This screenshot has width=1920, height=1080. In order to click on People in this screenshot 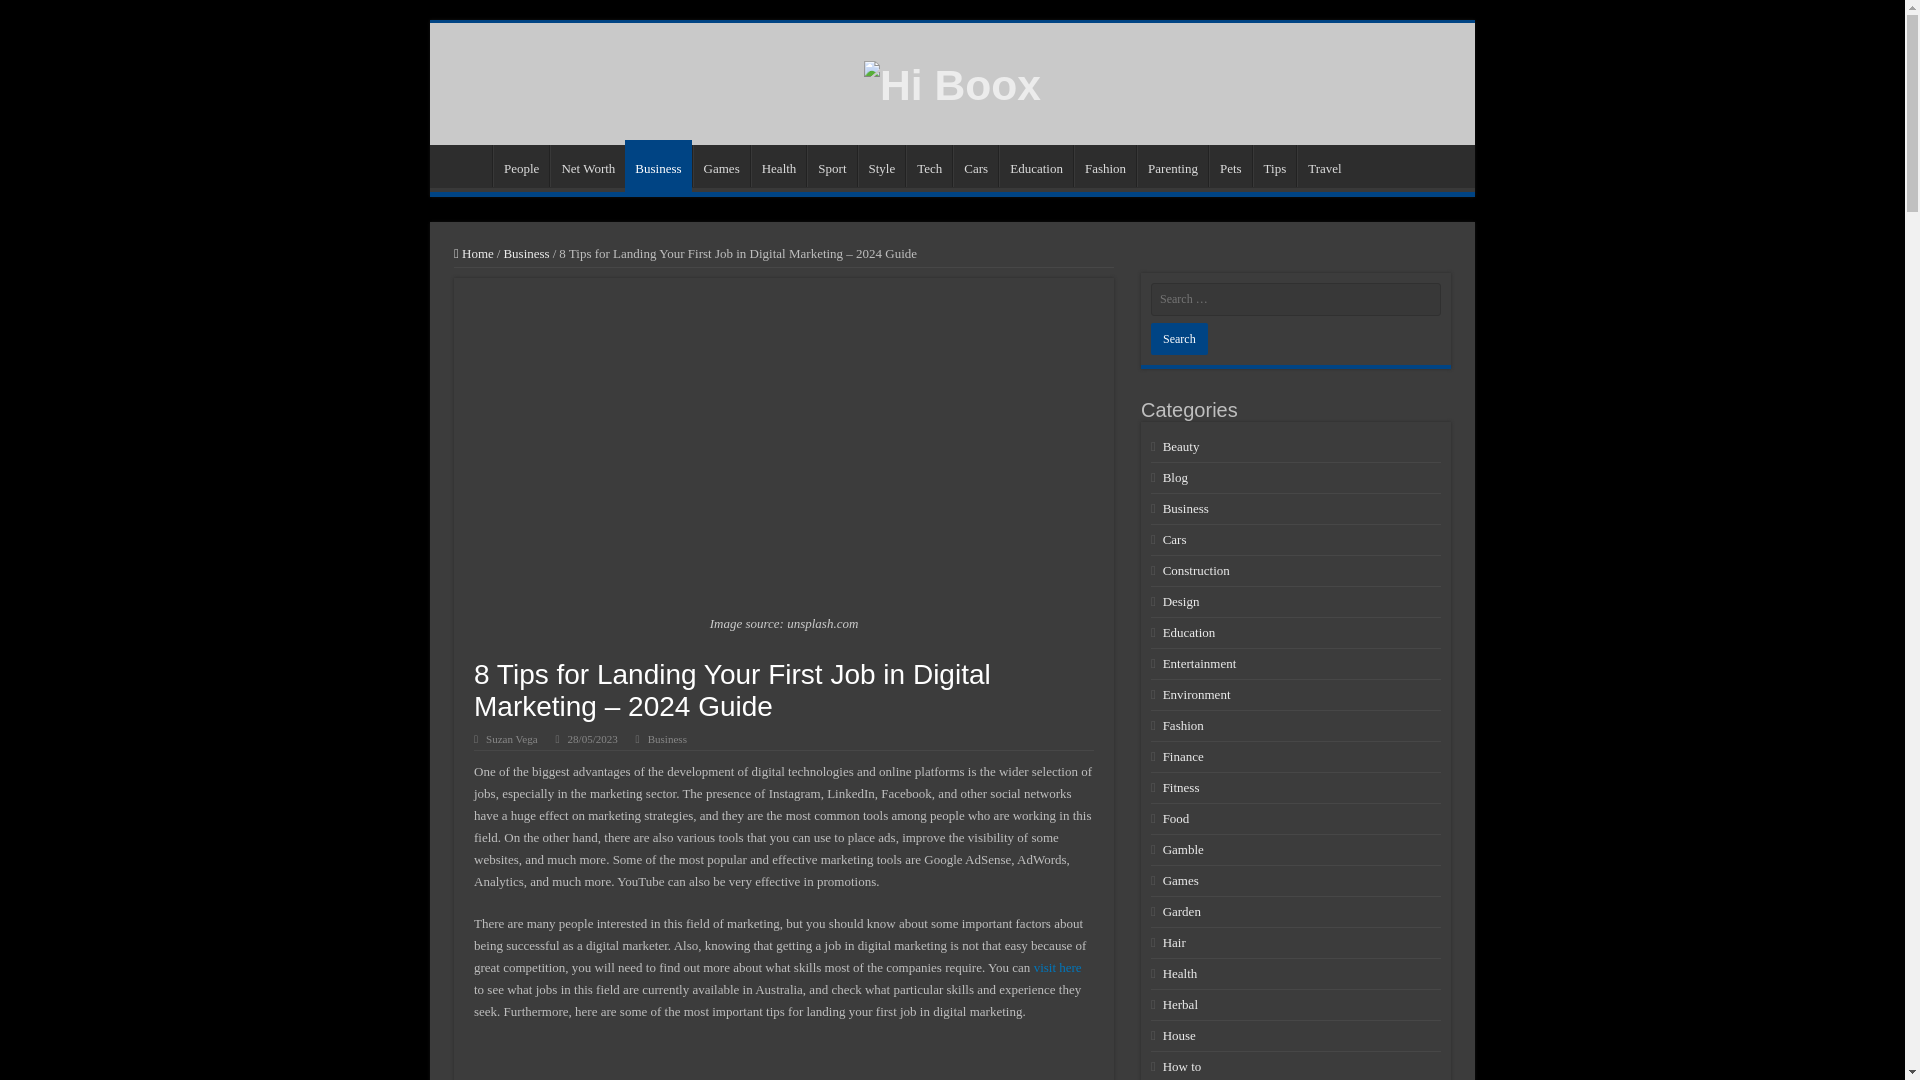, I will do `click(521, 165)`.